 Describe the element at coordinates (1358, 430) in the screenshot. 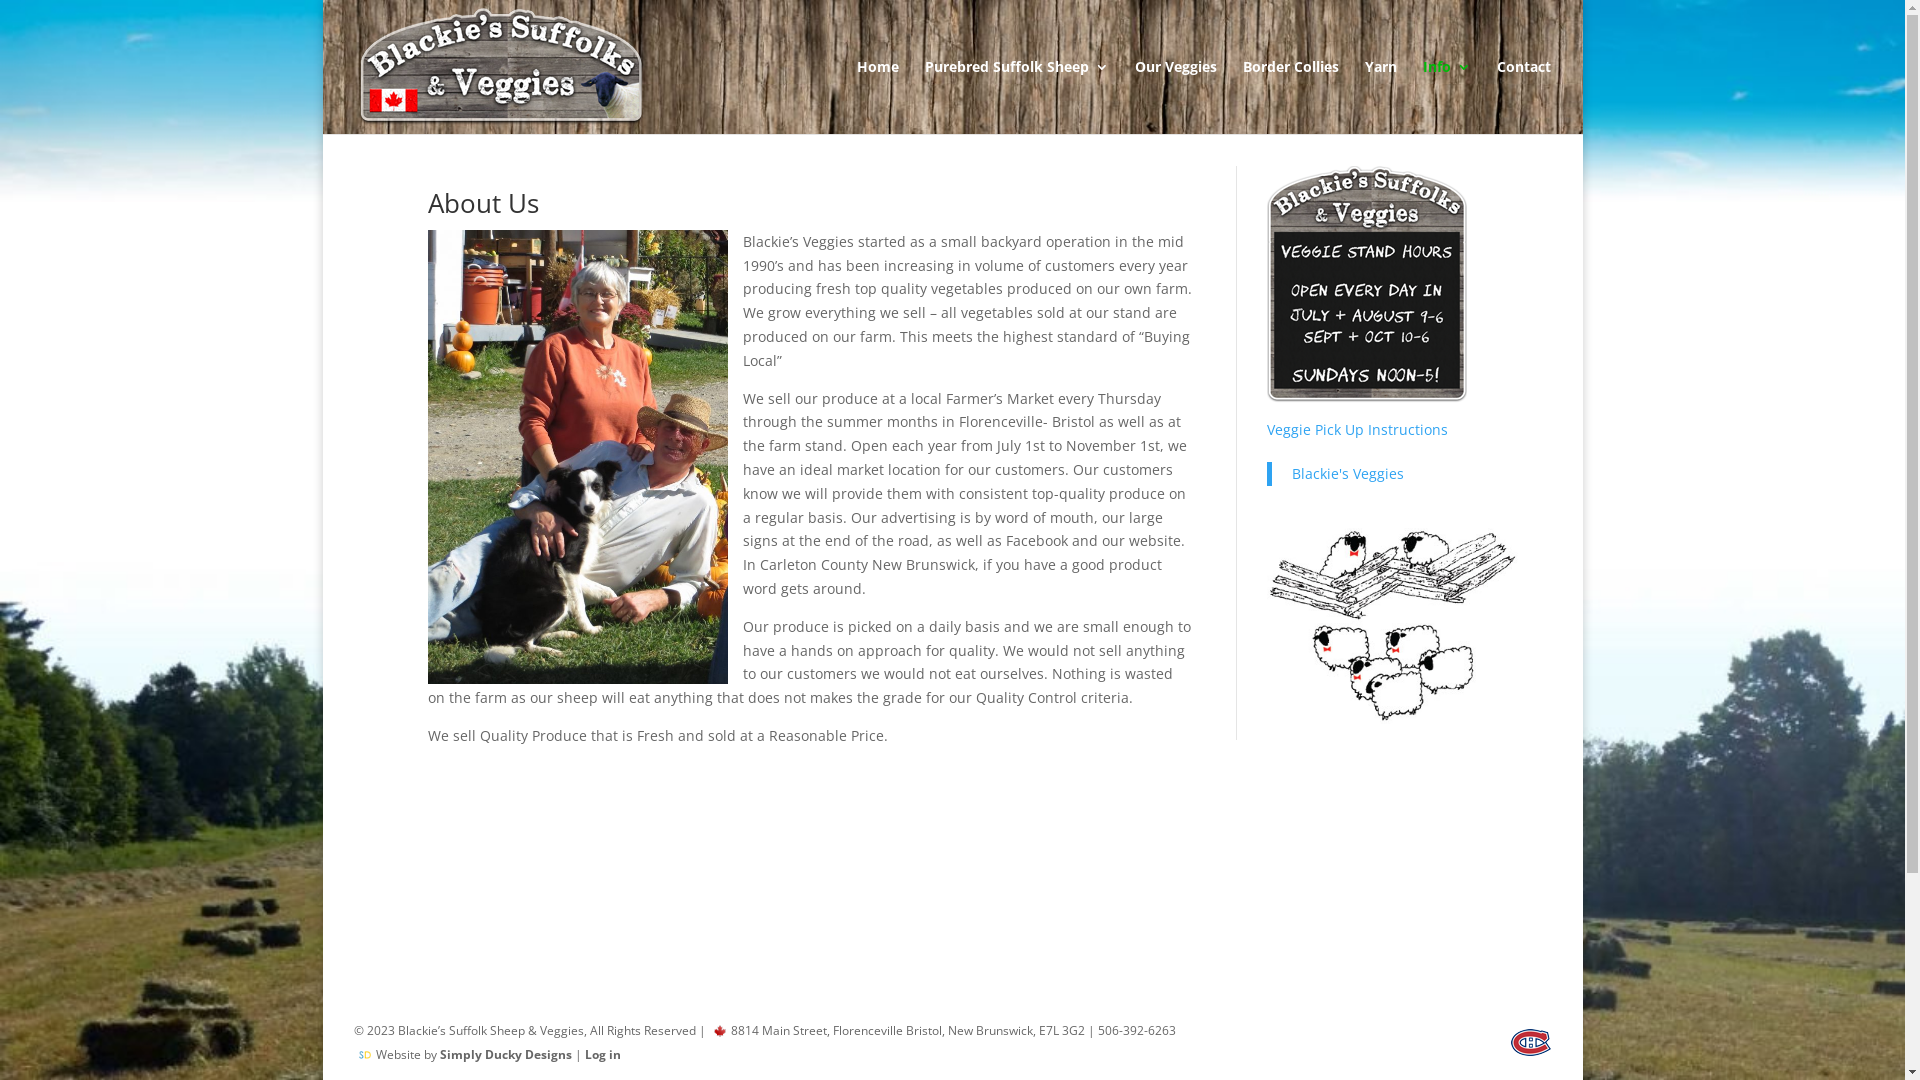

I see `Veggie Pick Up Instructions` at that location.